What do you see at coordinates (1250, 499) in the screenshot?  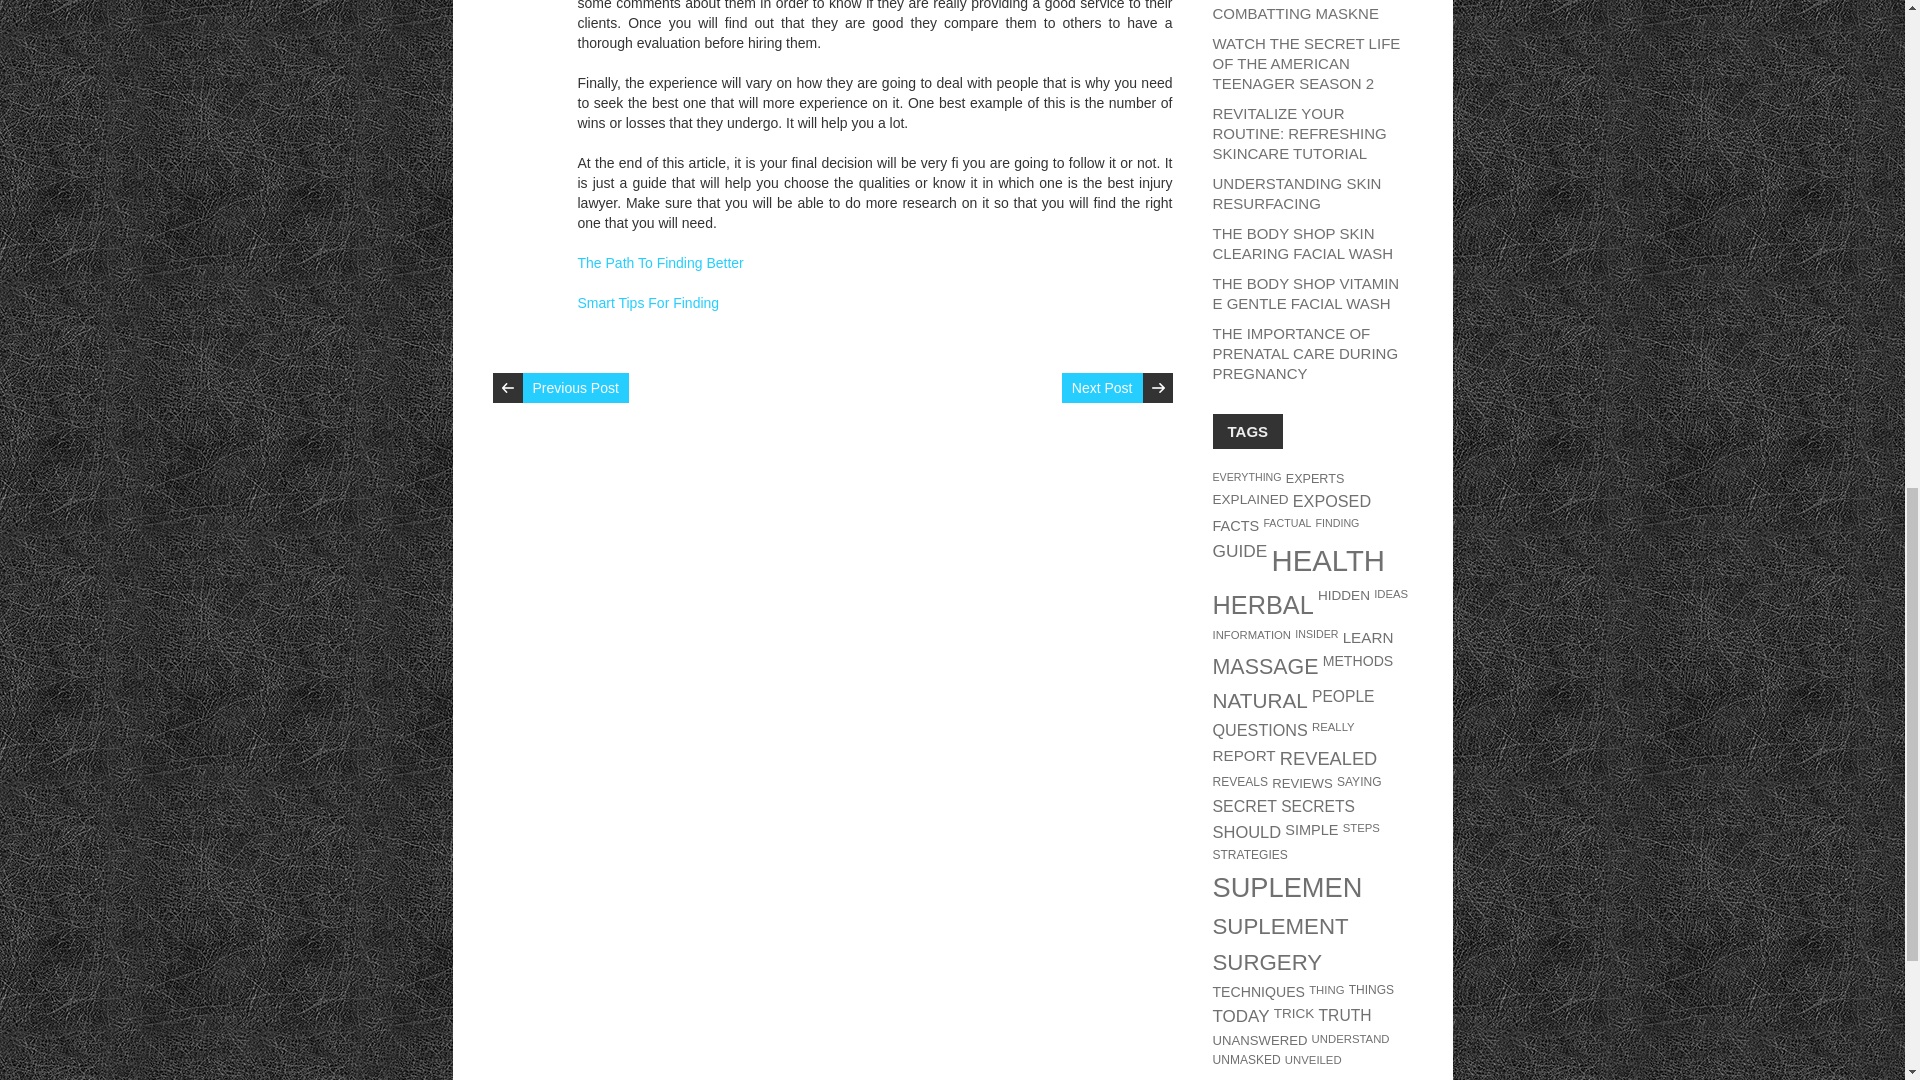 I see `EXPLAINED` at bounding box center [1250, 499].